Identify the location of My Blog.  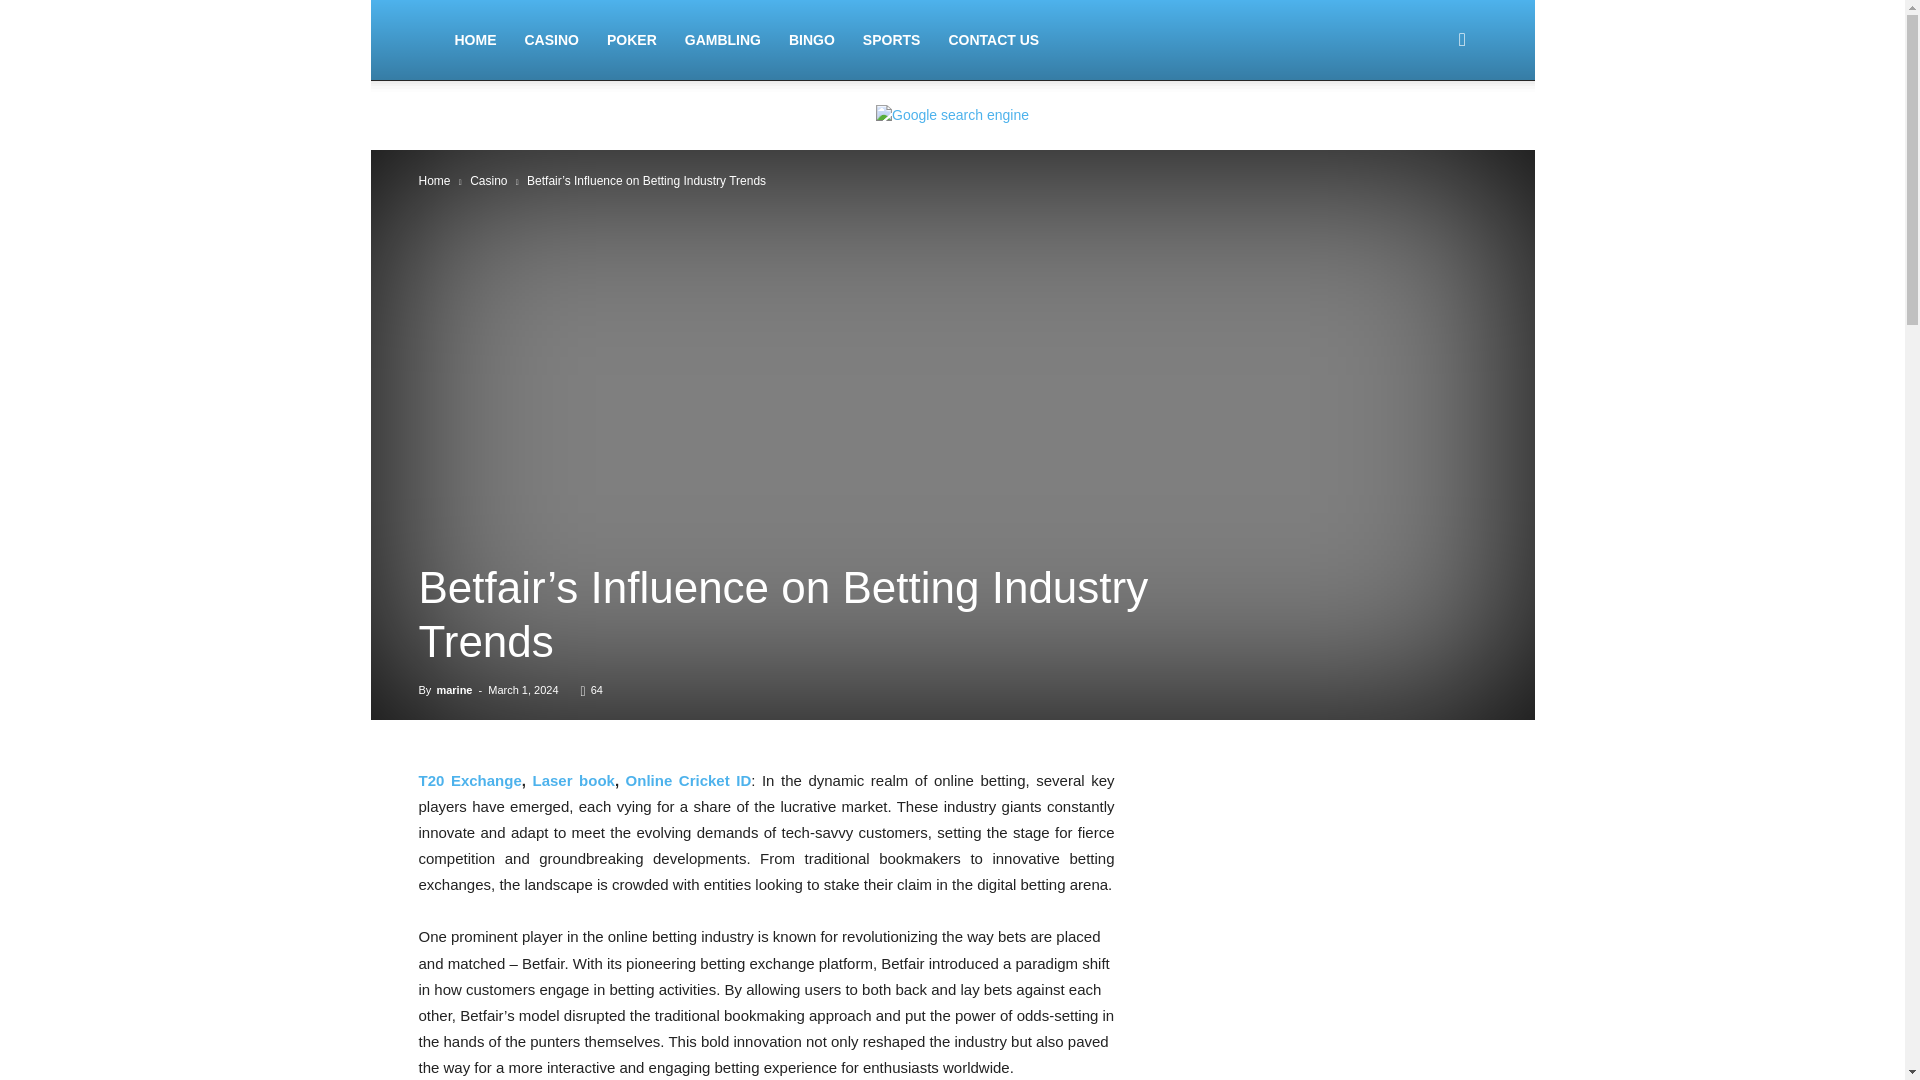
(428, 40).